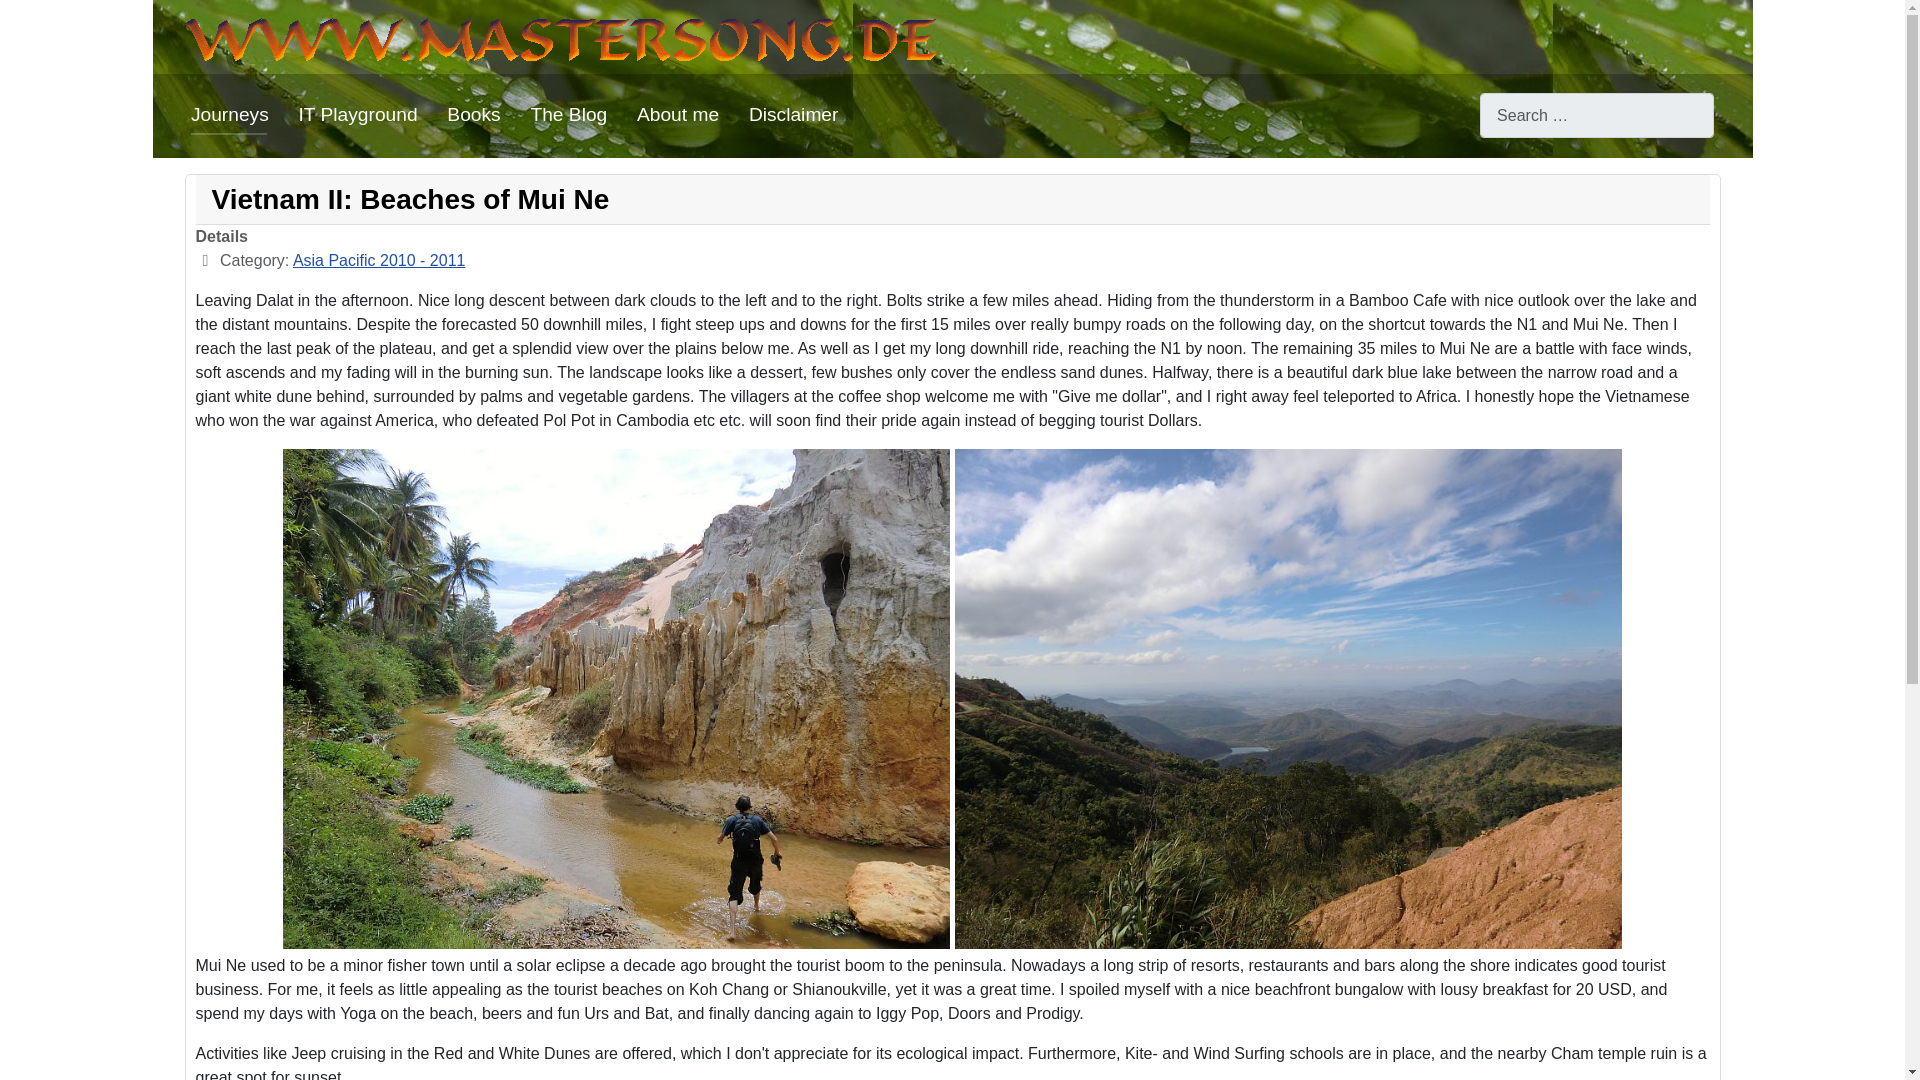 The width and height of the screenshot is (1920, 1080). Describe the element at coordinates (380, 260) in the screenshot. I see `Asia Pacific 2010 - 2011` at that location.